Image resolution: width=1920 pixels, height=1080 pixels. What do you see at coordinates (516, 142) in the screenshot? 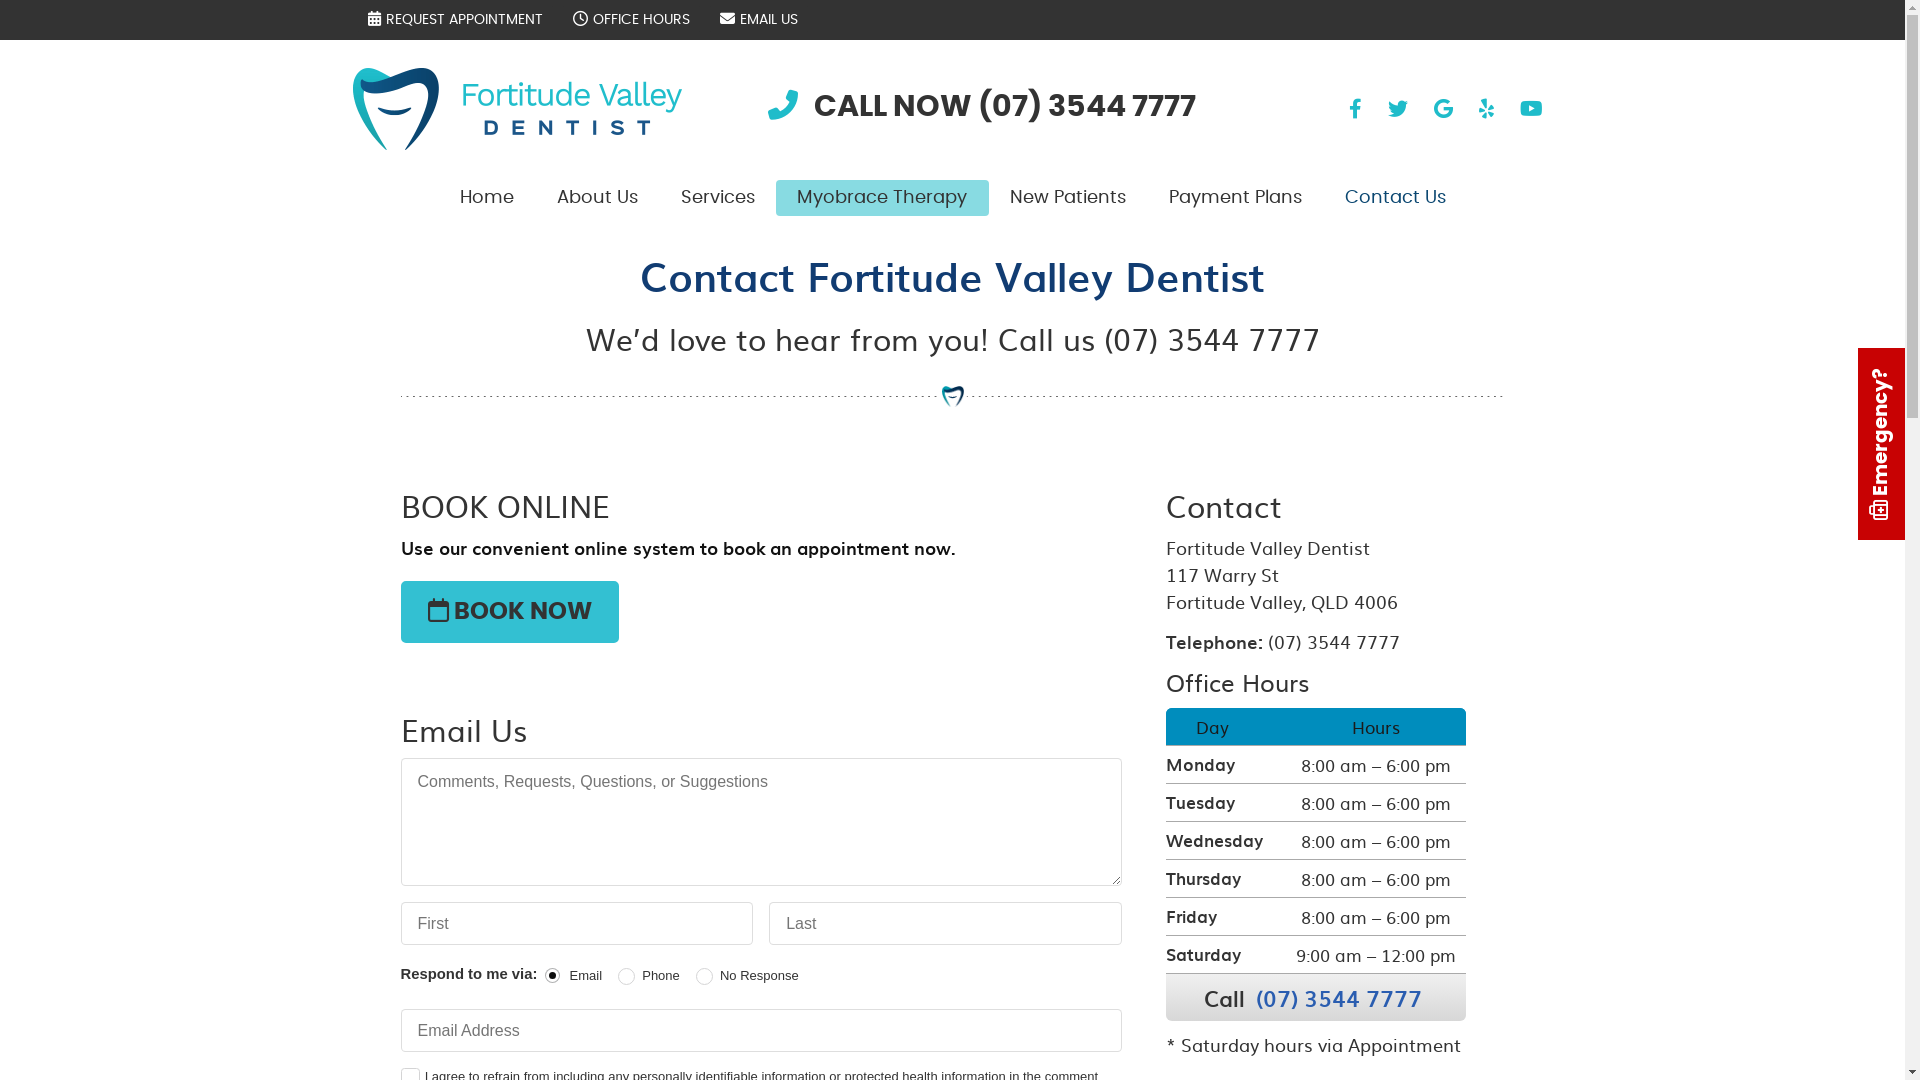
I see `Fortitude Valley Dentist` at bounding box center [516, 142].